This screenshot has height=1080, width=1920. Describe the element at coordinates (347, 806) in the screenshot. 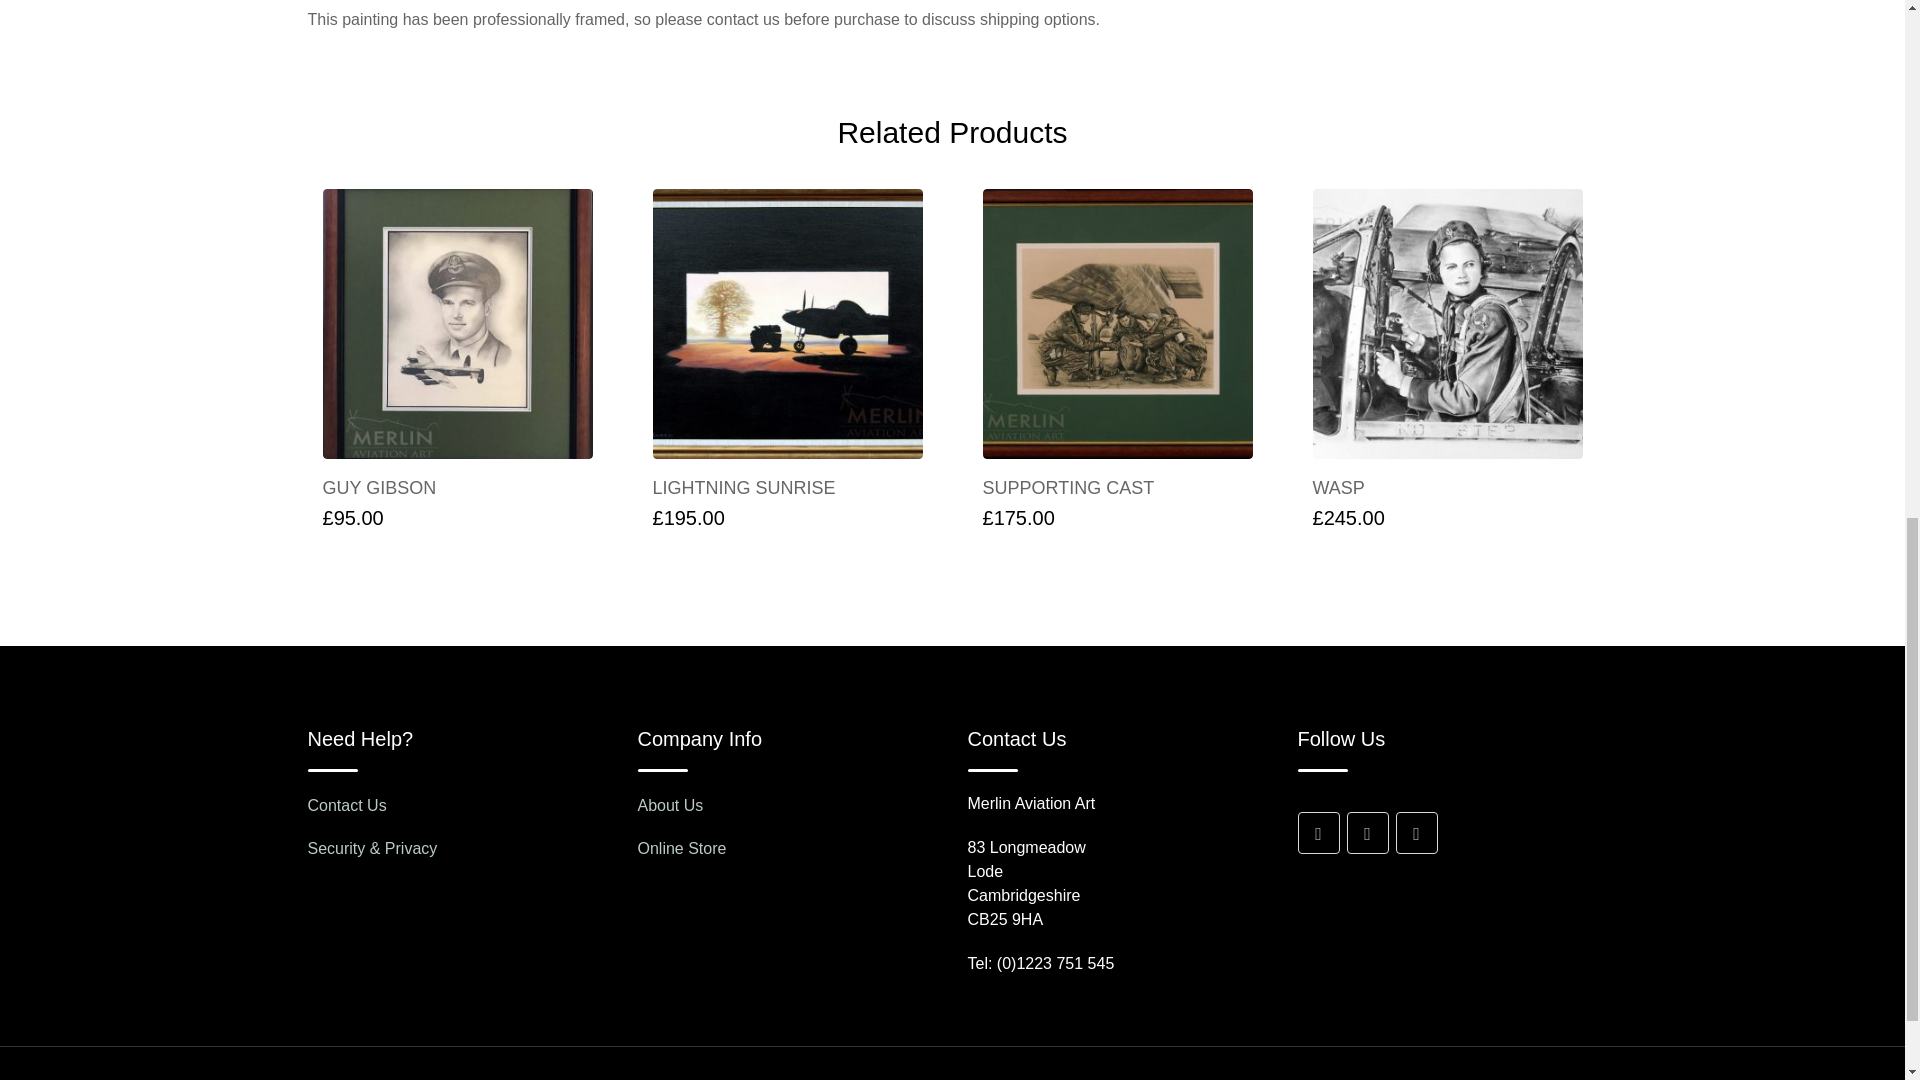

I see `Contact Us` at that location.